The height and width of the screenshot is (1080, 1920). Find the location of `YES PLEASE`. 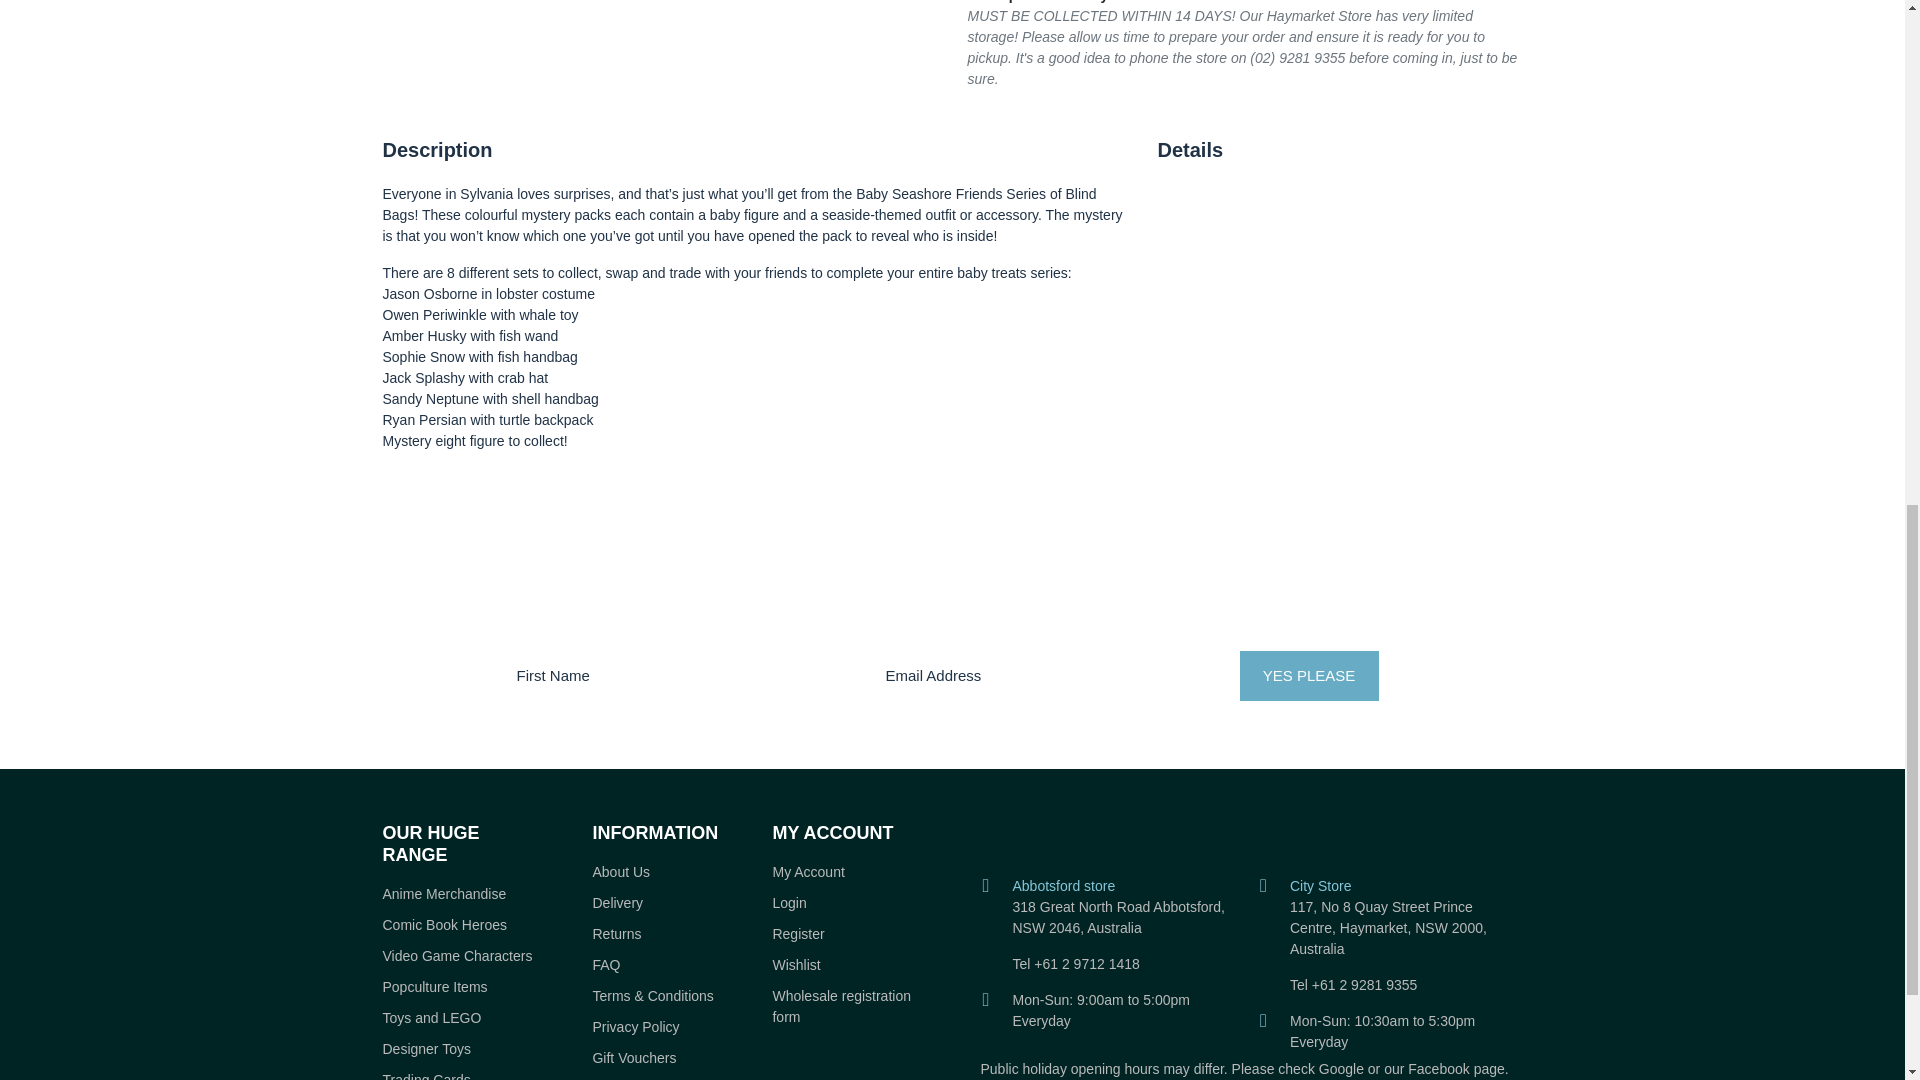

YES PLEASE is located at coordinates (1309, 676).